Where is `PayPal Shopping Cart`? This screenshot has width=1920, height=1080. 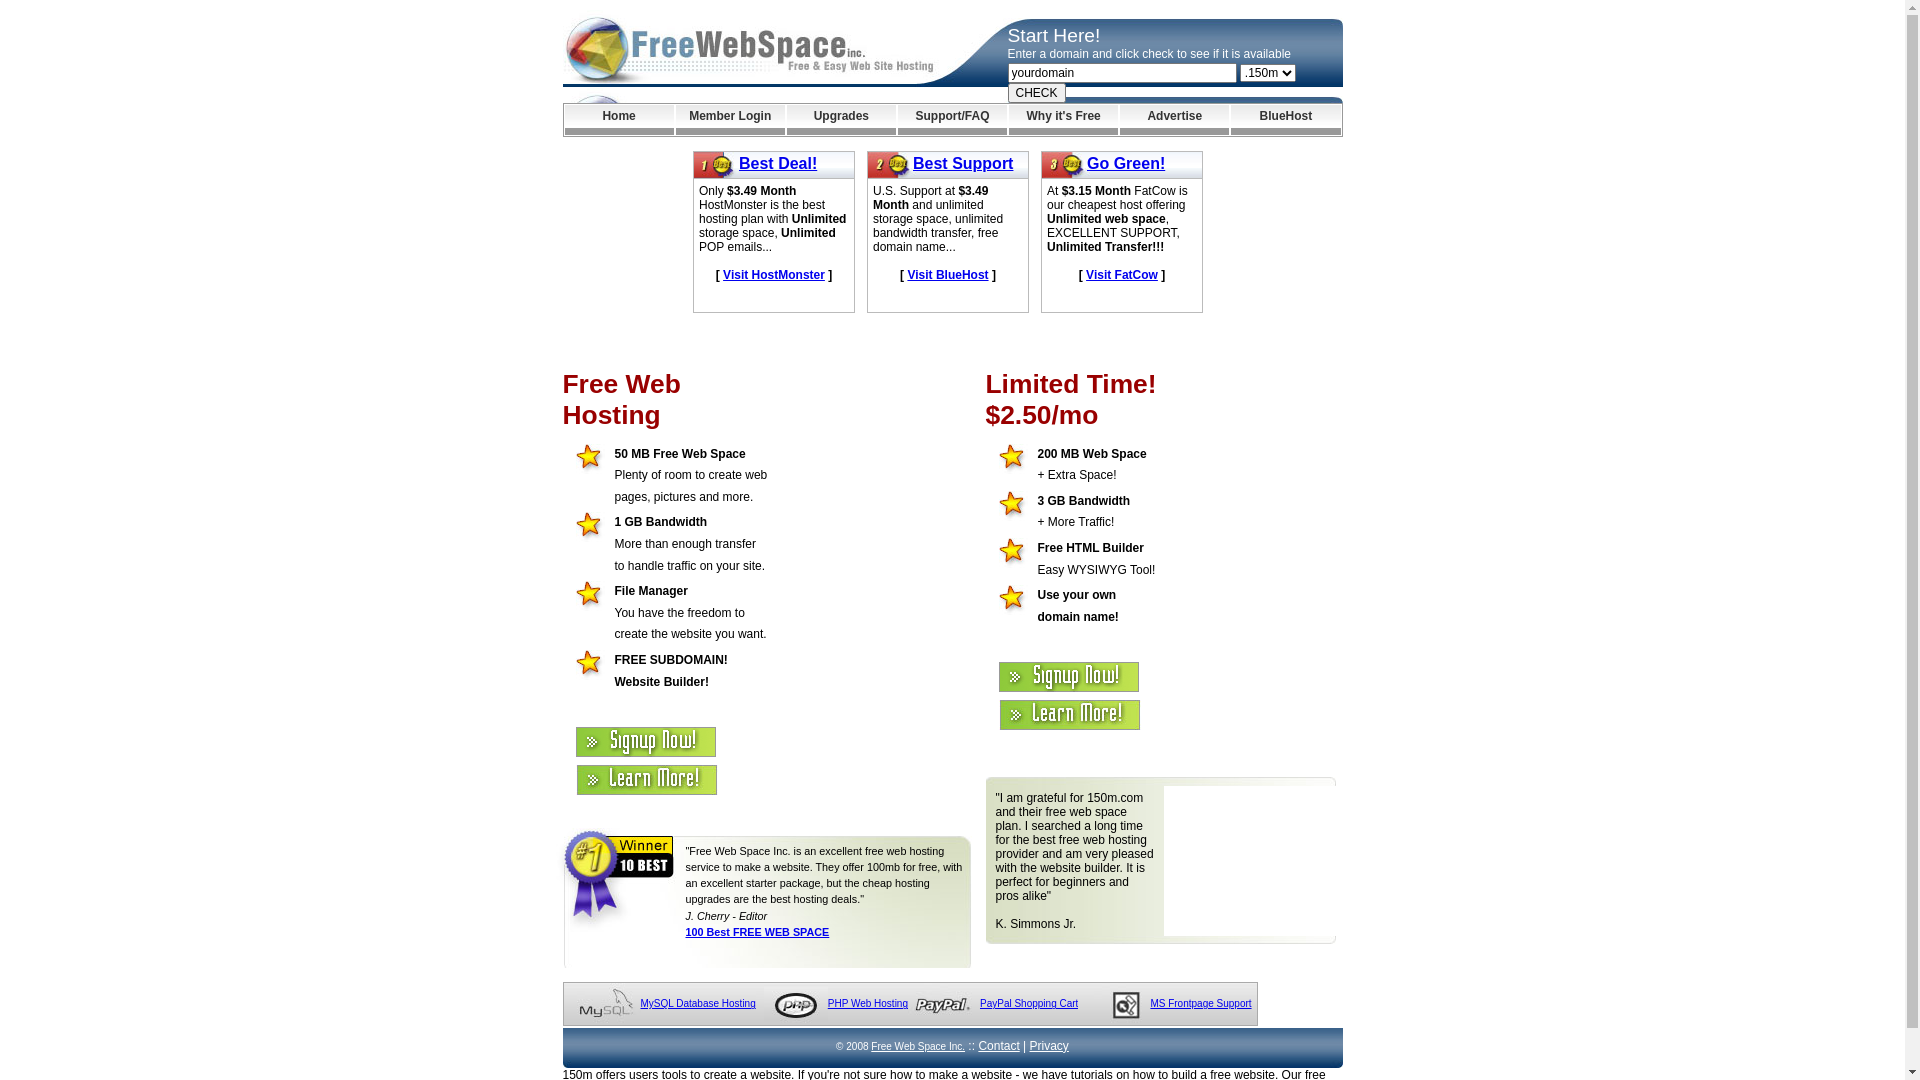
PayPal Shopping Cart is located at coordinates (1028, 1004).